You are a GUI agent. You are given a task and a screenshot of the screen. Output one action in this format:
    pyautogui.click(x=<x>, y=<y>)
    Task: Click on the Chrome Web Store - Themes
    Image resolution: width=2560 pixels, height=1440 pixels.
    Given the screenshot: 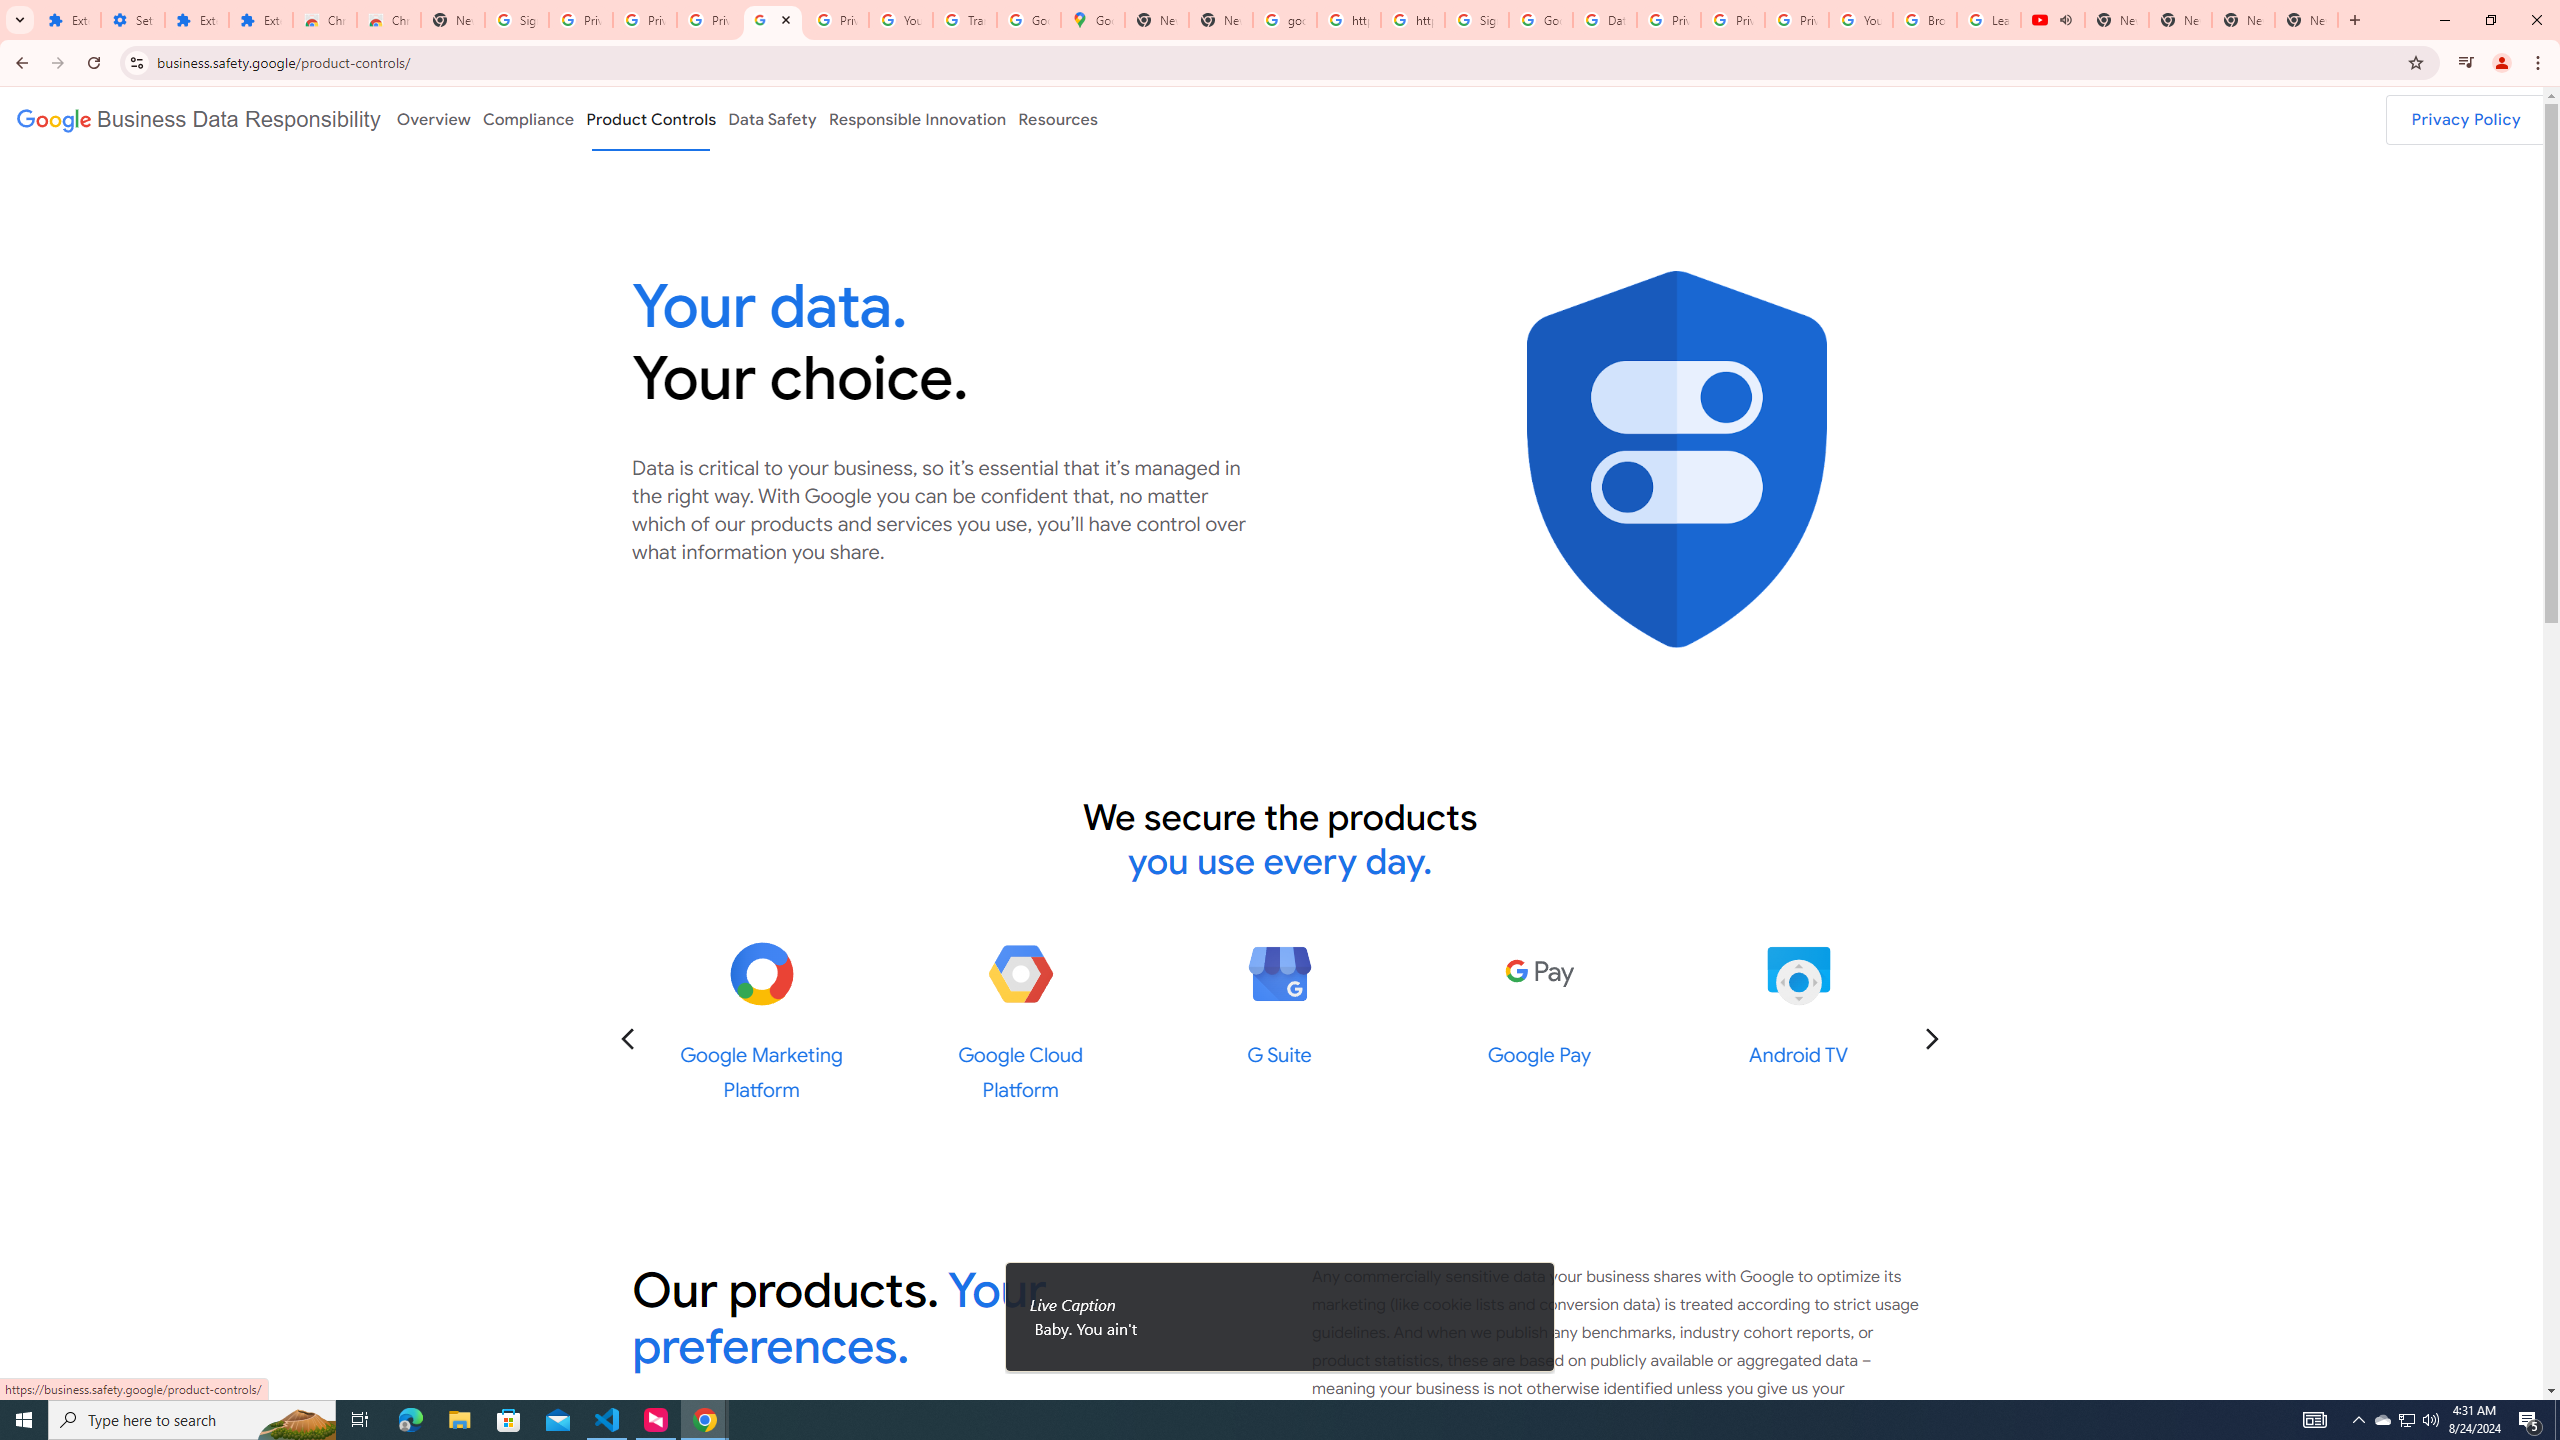 What is the action you would take?
    pyautogui.click(x=389, y=20)
    